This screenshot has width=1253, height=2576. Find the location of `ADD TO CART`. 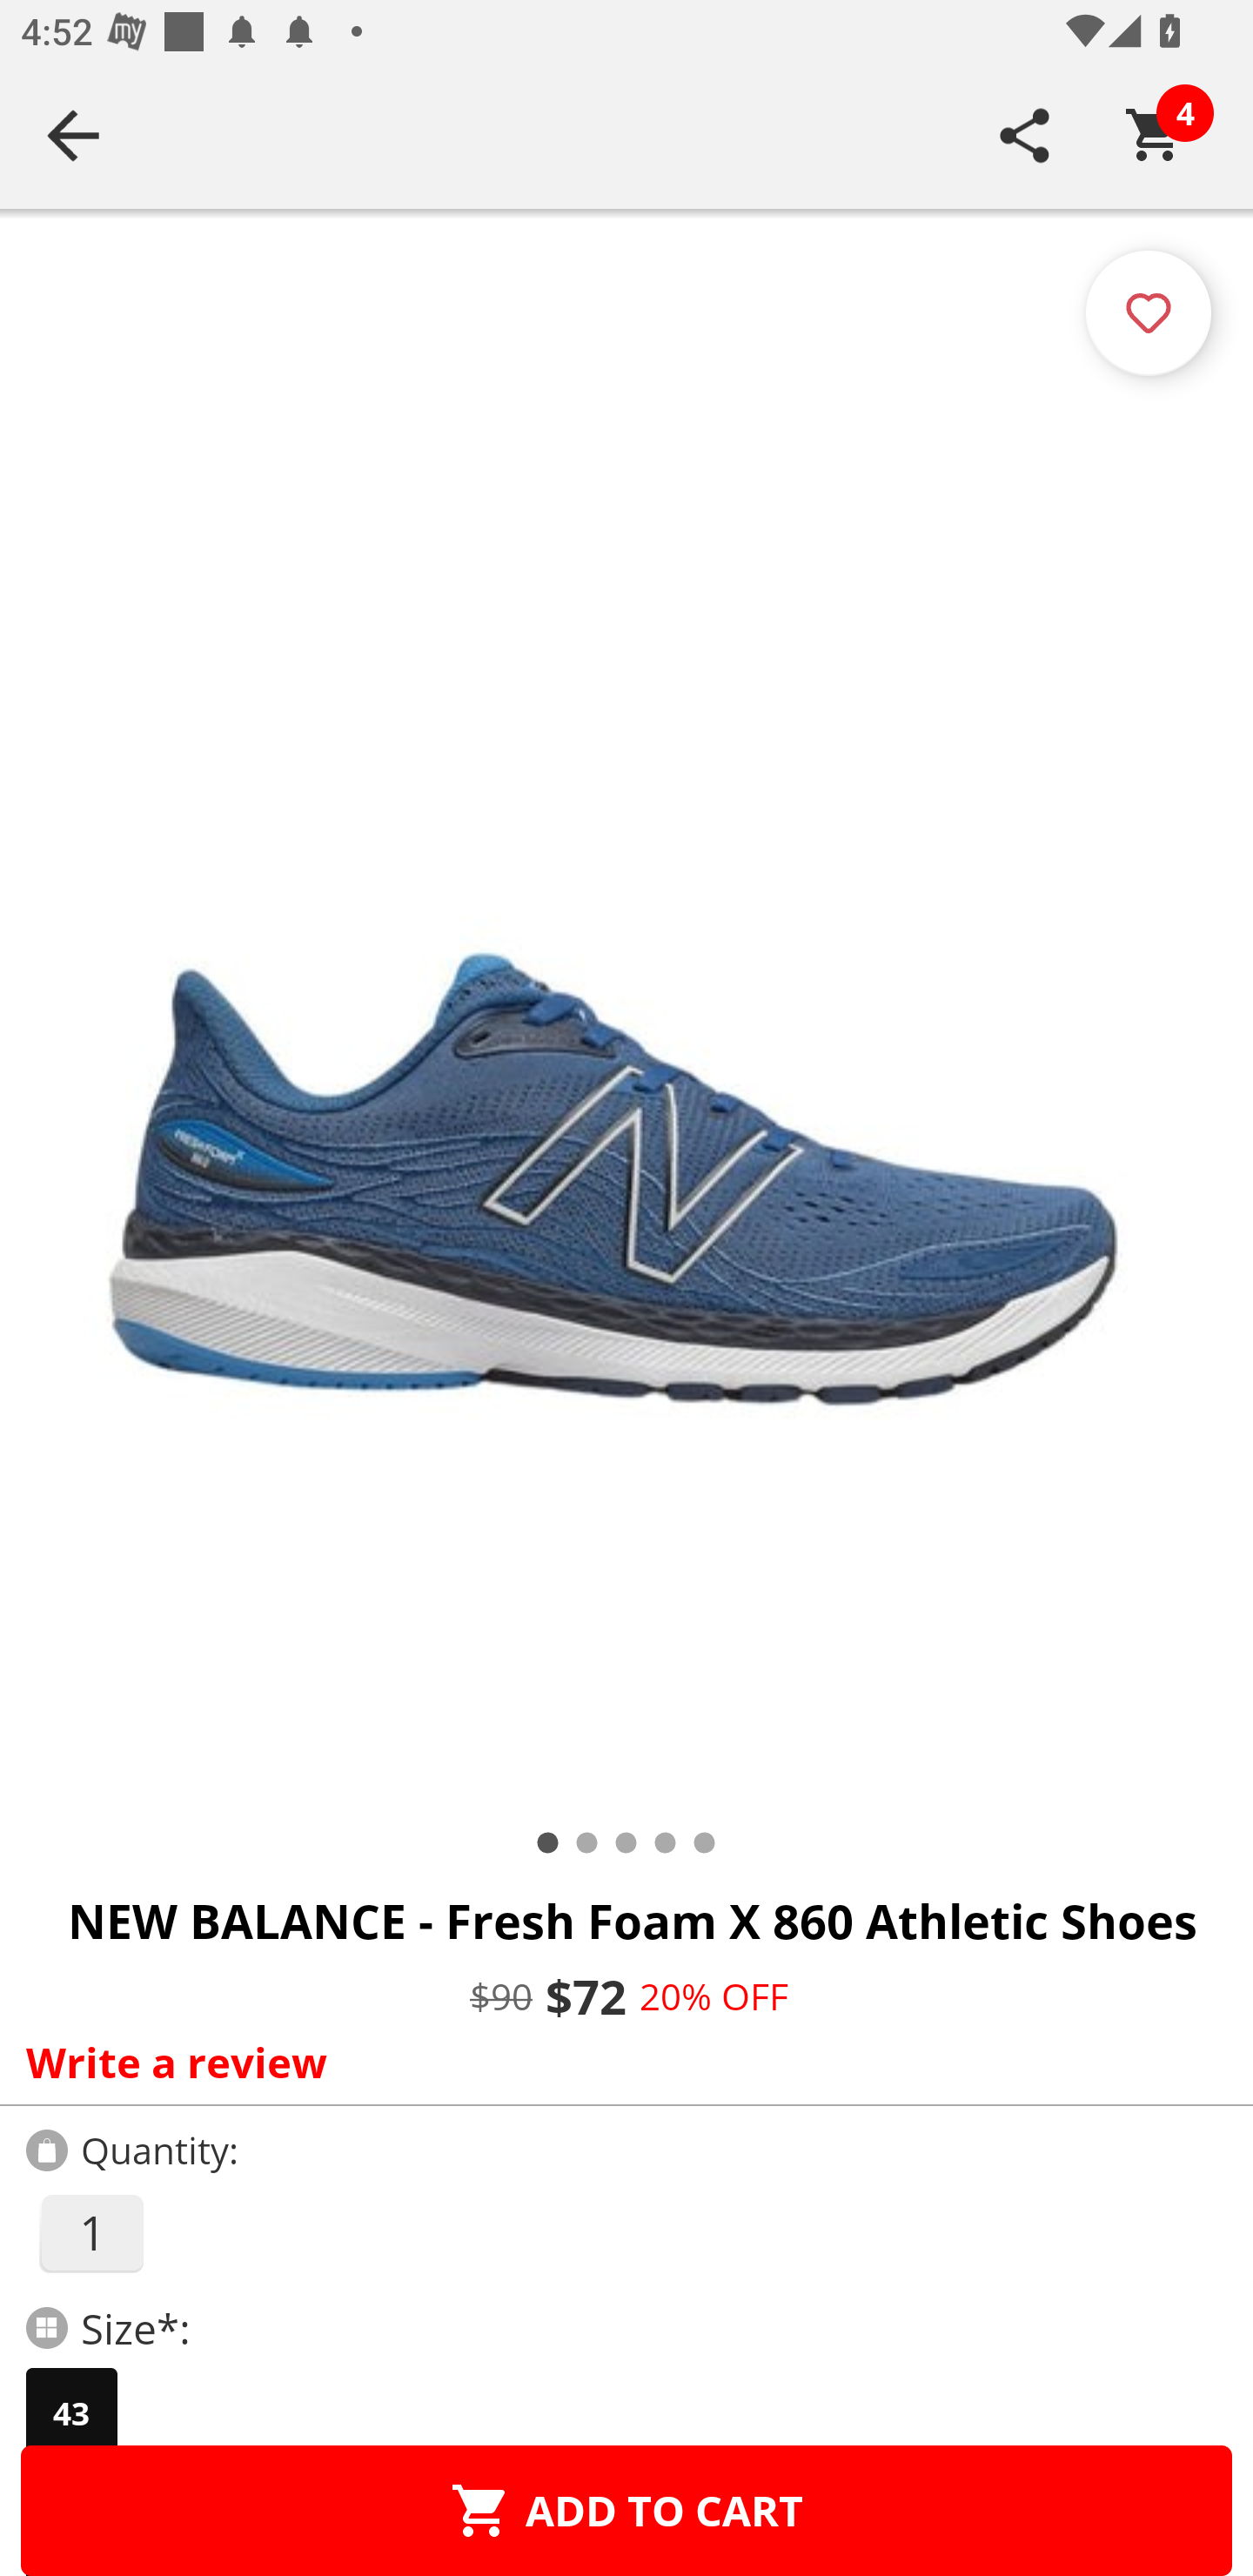

ADD TO CART is located at coordinates (626, 2510).